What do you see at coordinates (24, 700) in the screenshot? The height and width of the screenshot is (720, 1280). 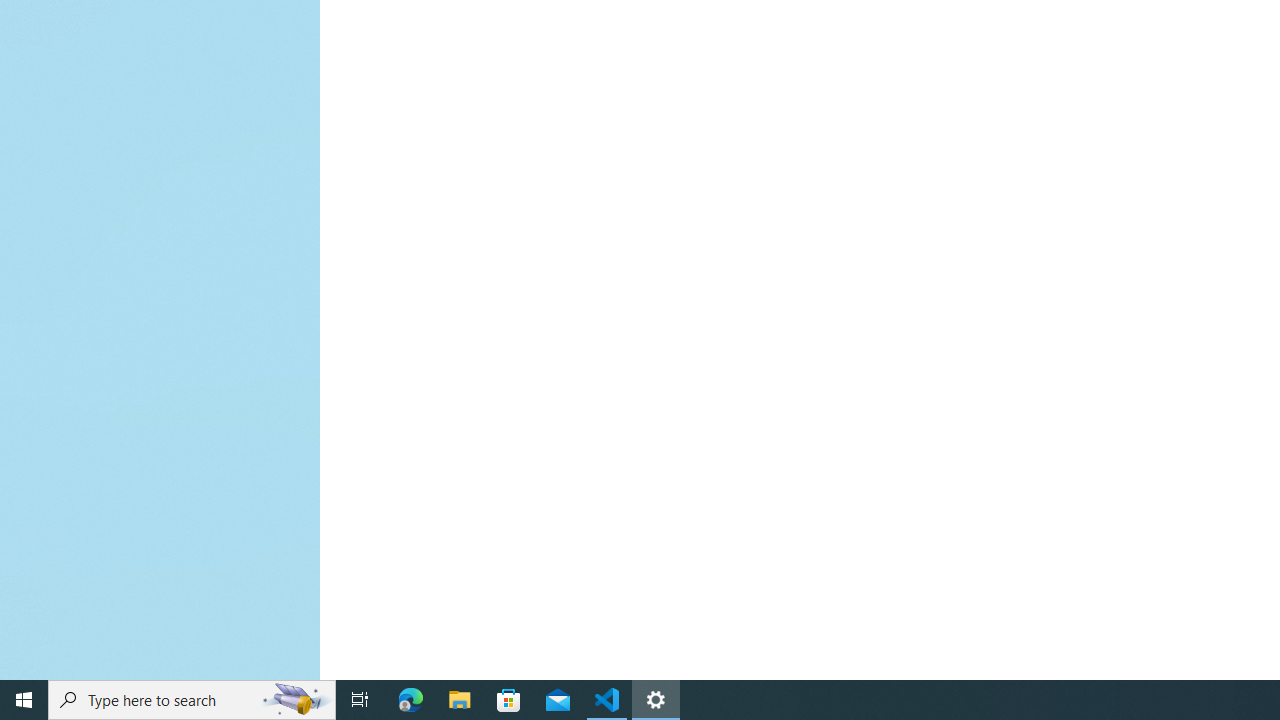 I see `Start` at bounding box center [24, 700].